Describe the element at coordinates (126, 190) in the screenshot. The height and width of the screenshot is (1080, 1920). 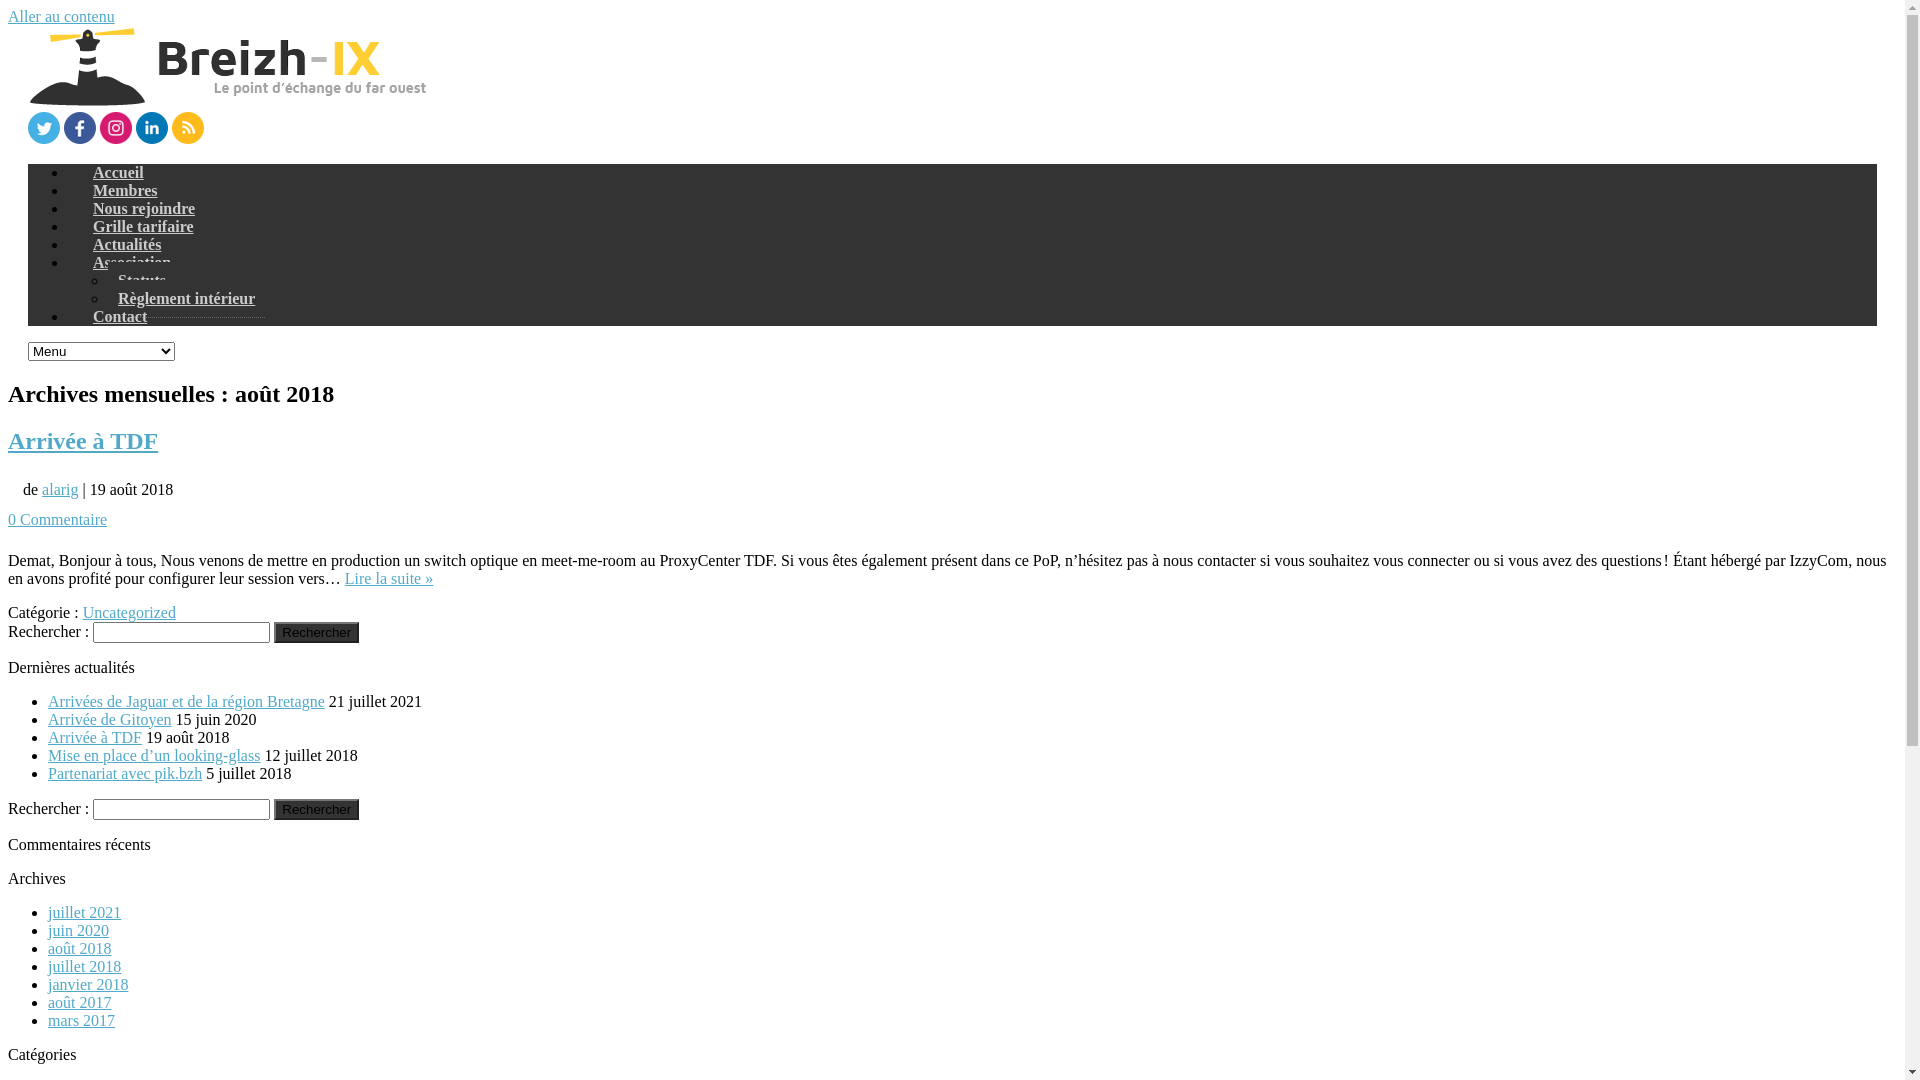
I see `Membres` at that location.